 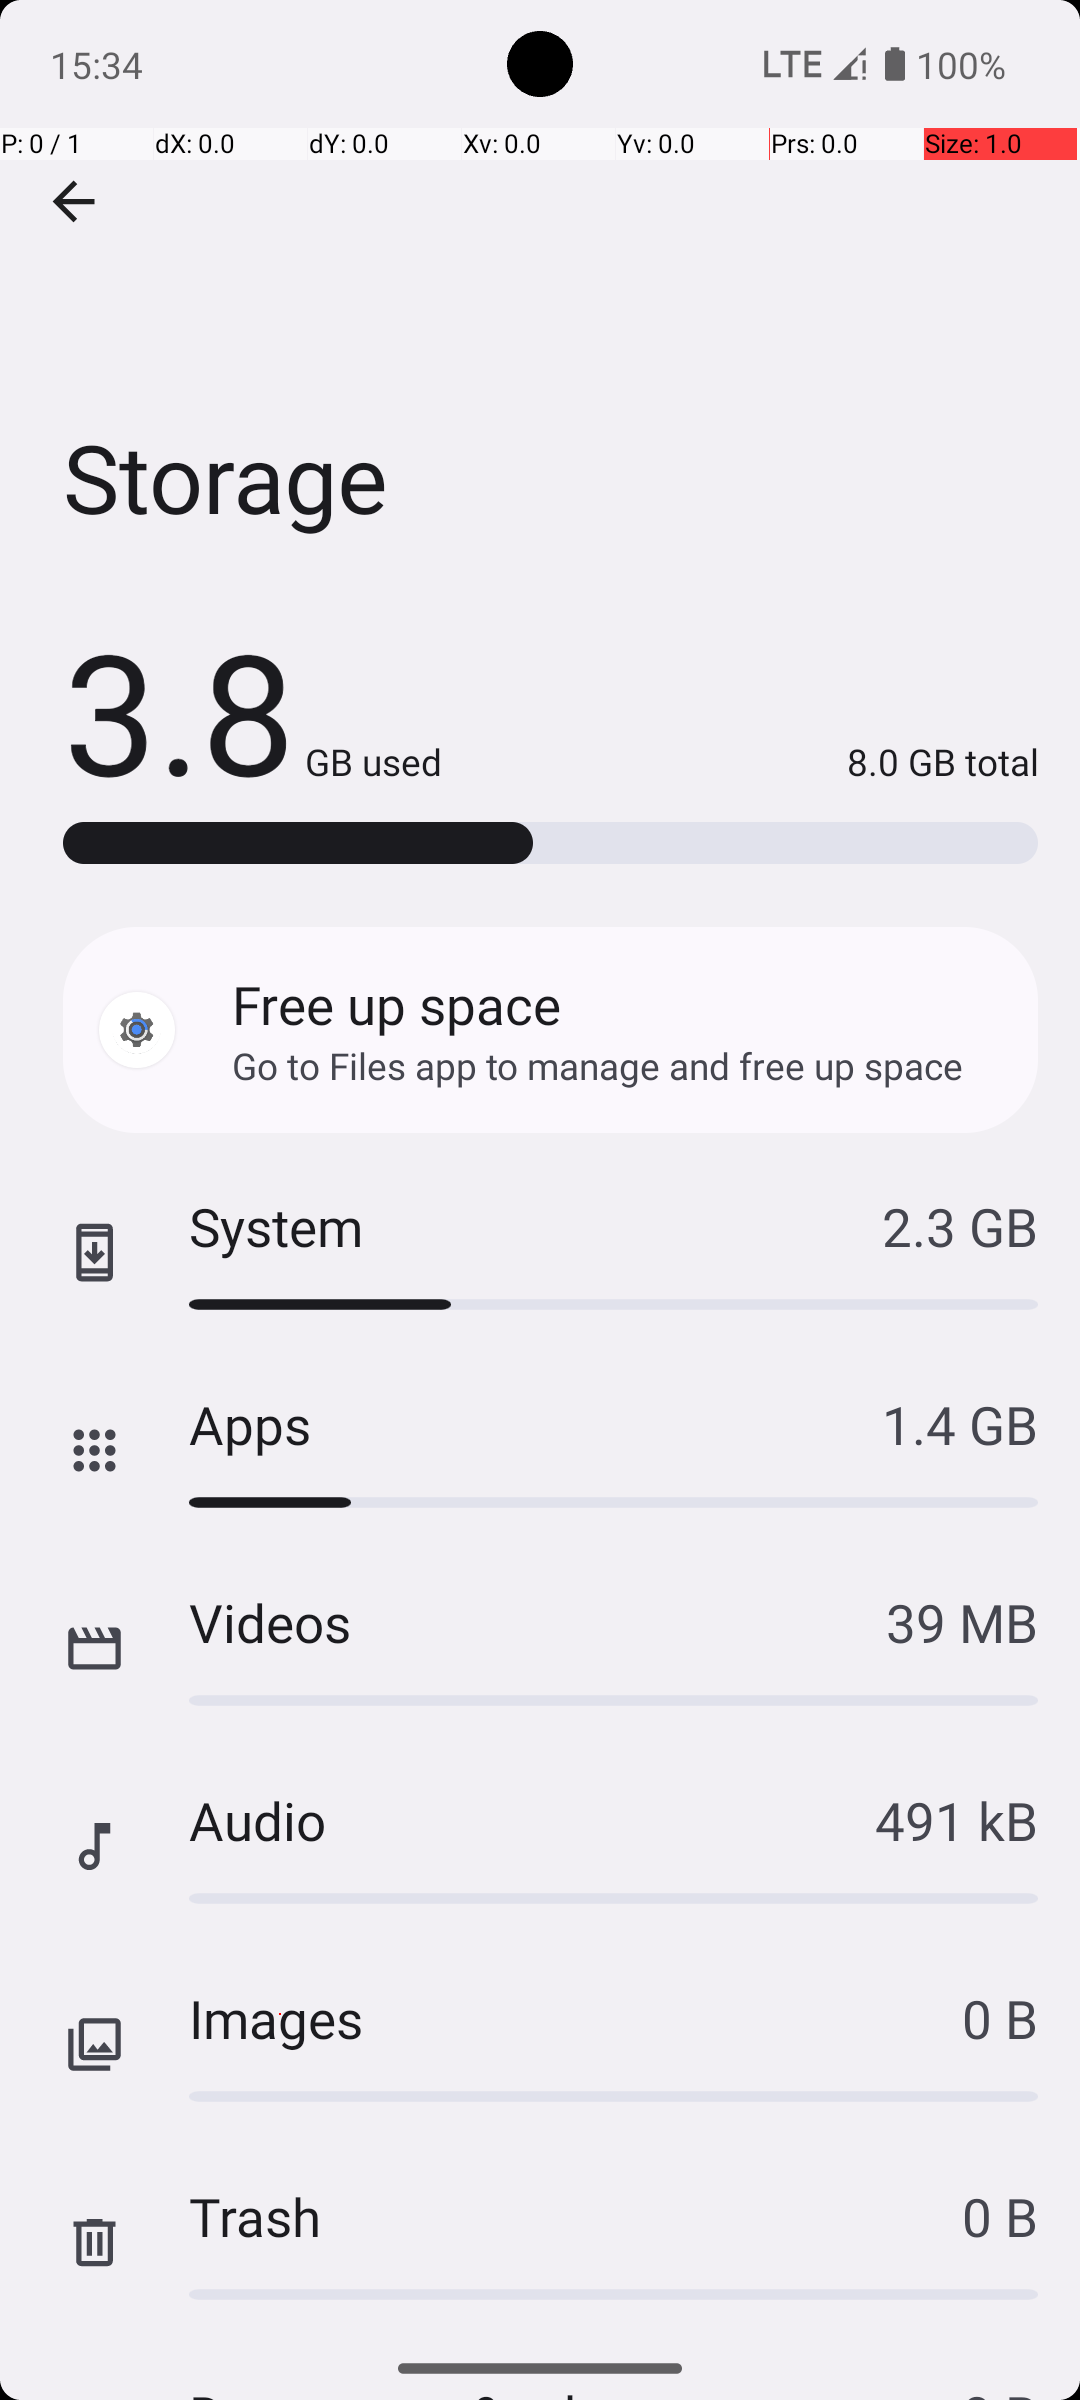 What do you see at coordinates (960, 1424) in the screenshot?
I see `1.4 GB` at bounding box center [960, 1424].